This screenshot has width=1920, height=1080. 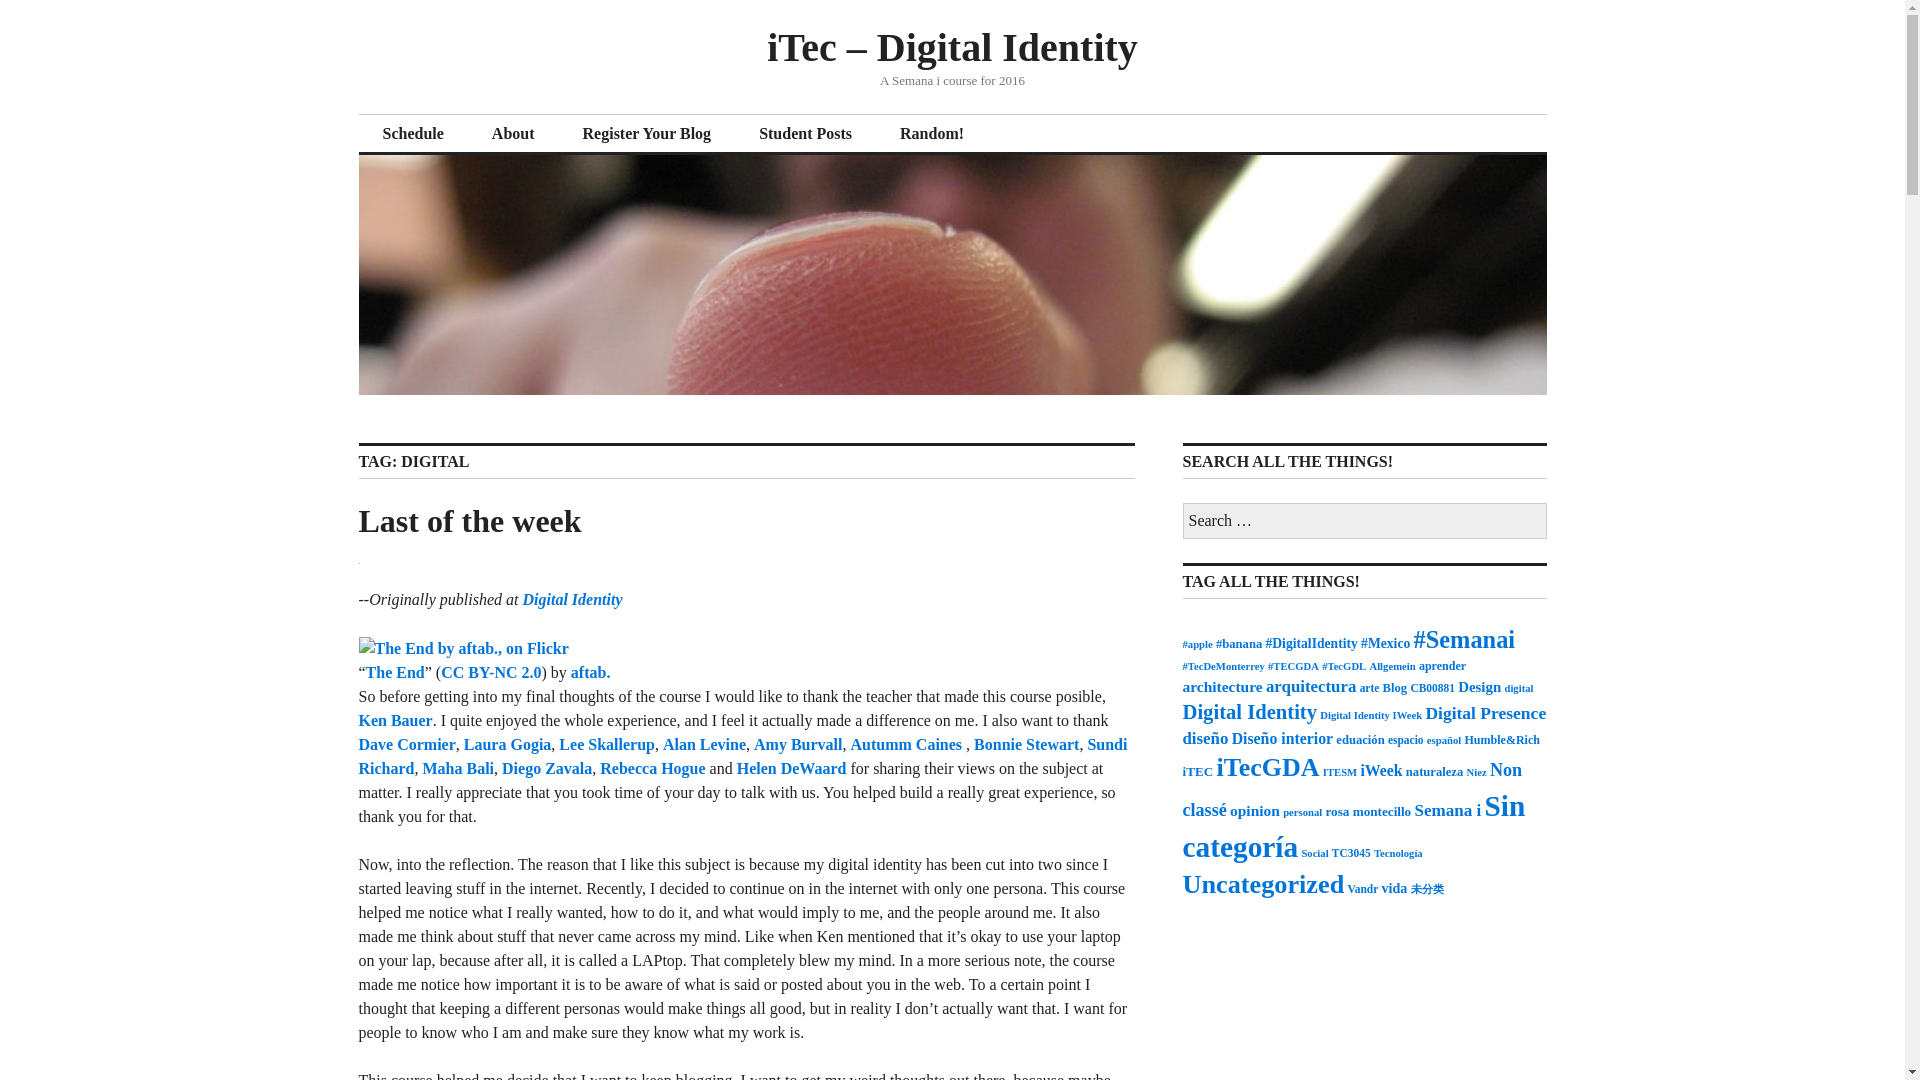 What do you see at coordinates (805, 134) in the screenshot?
I see `Student Posts` at bounding box center [805, 134].